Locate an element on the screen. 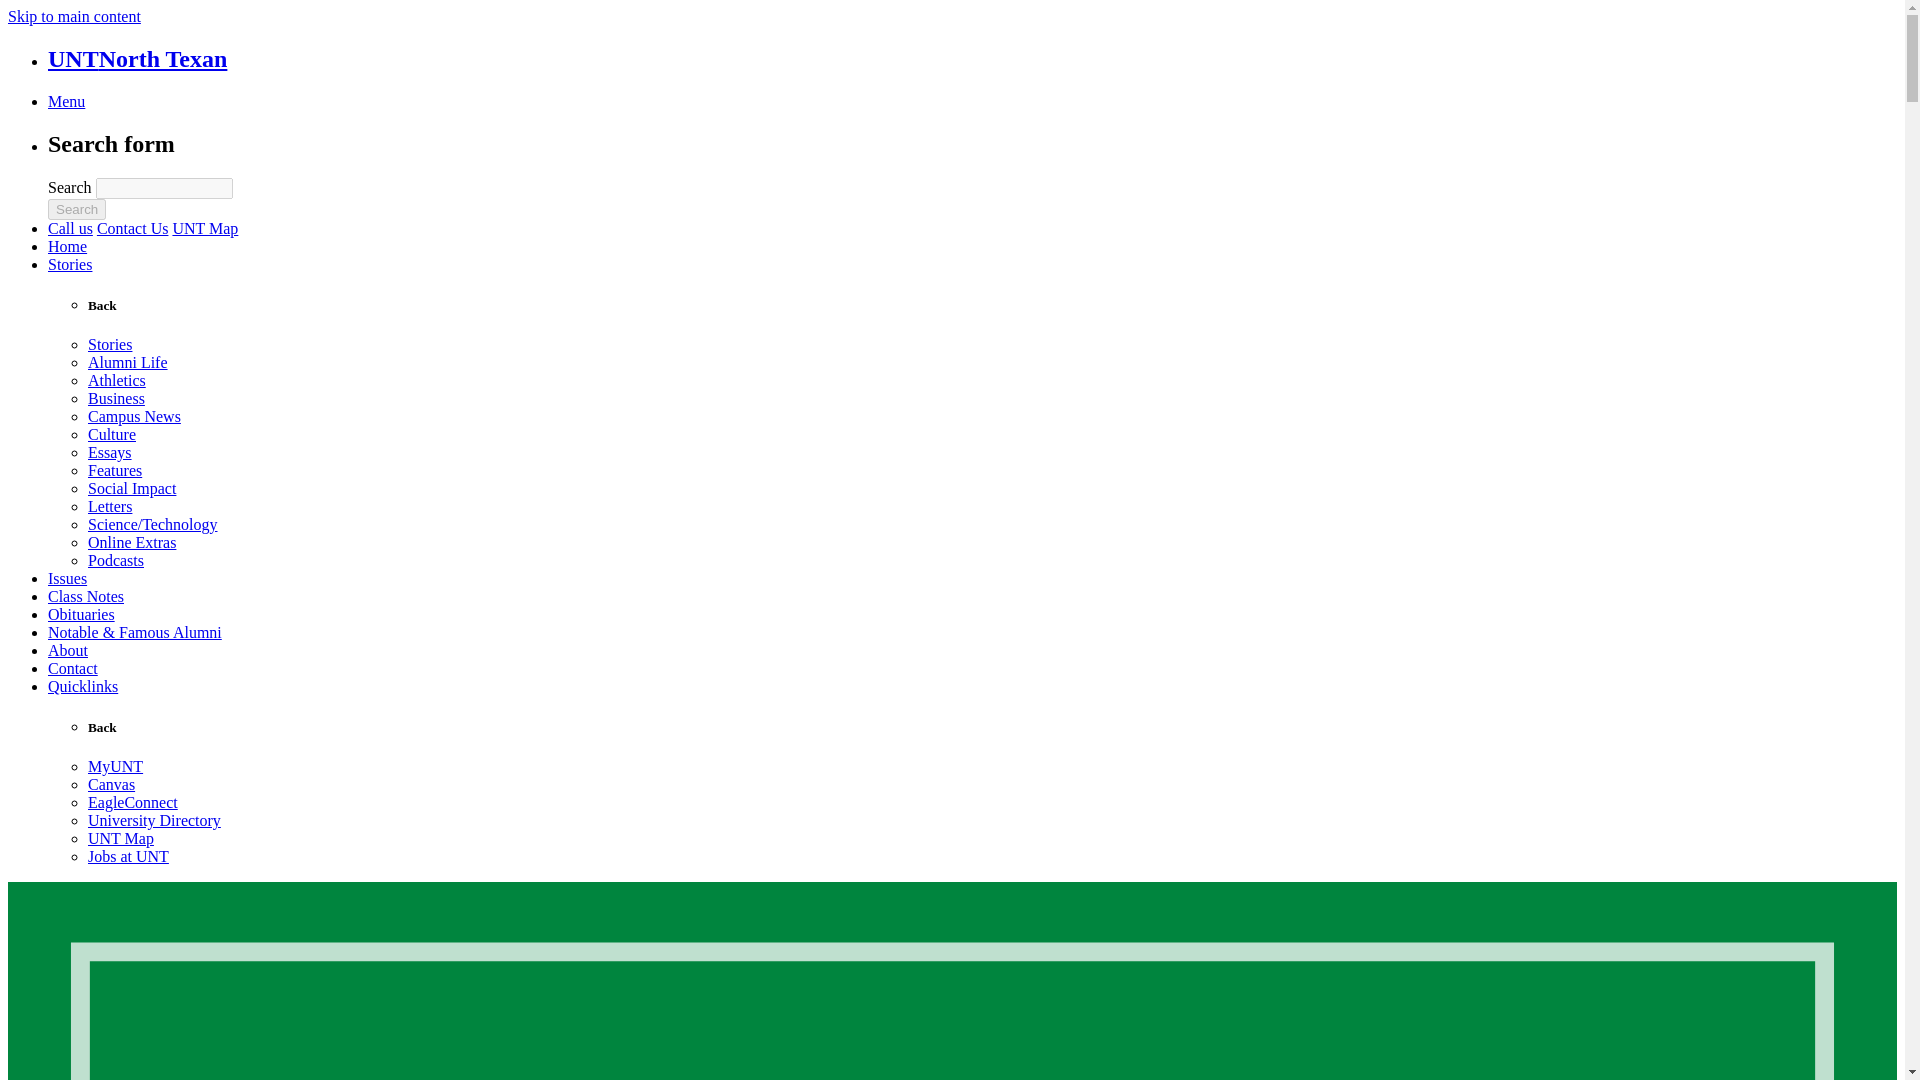 The height and width of the screenshot is (1080, 1920). University Directory is located at coordinates (154, 820).